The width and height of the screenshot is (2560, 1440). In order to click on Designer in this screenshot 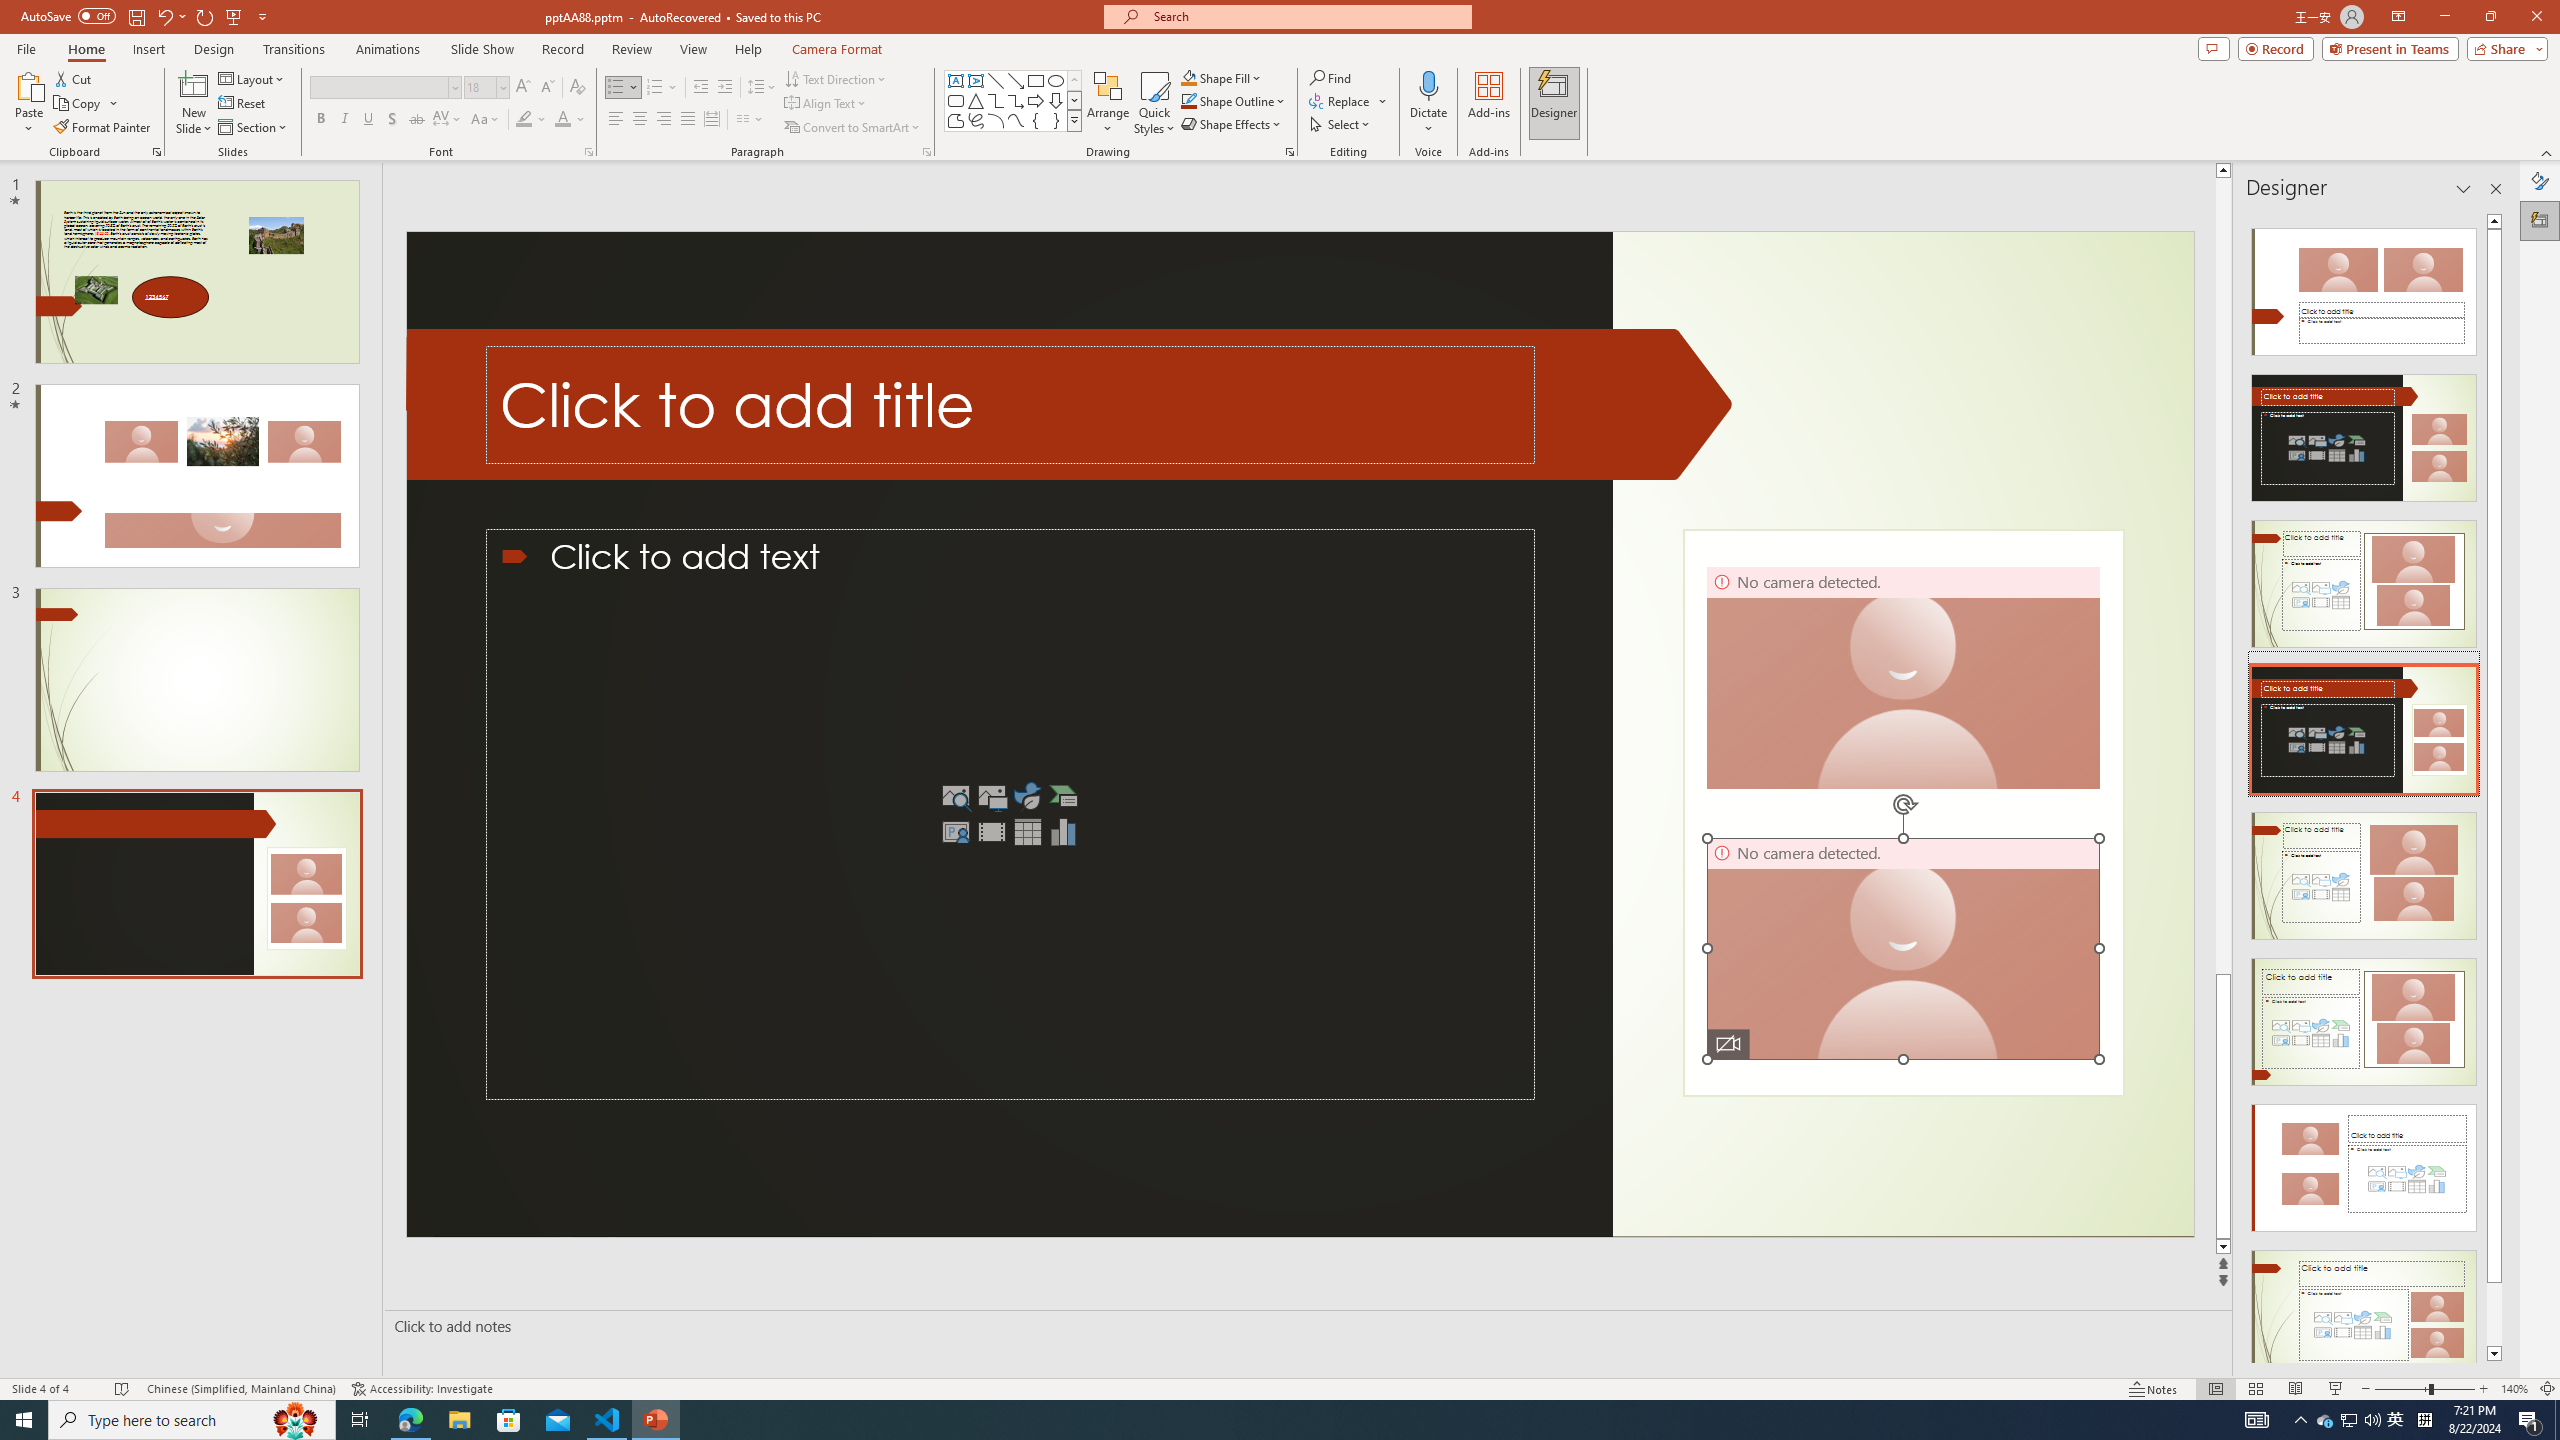, I will do `click(2540, 220)`.